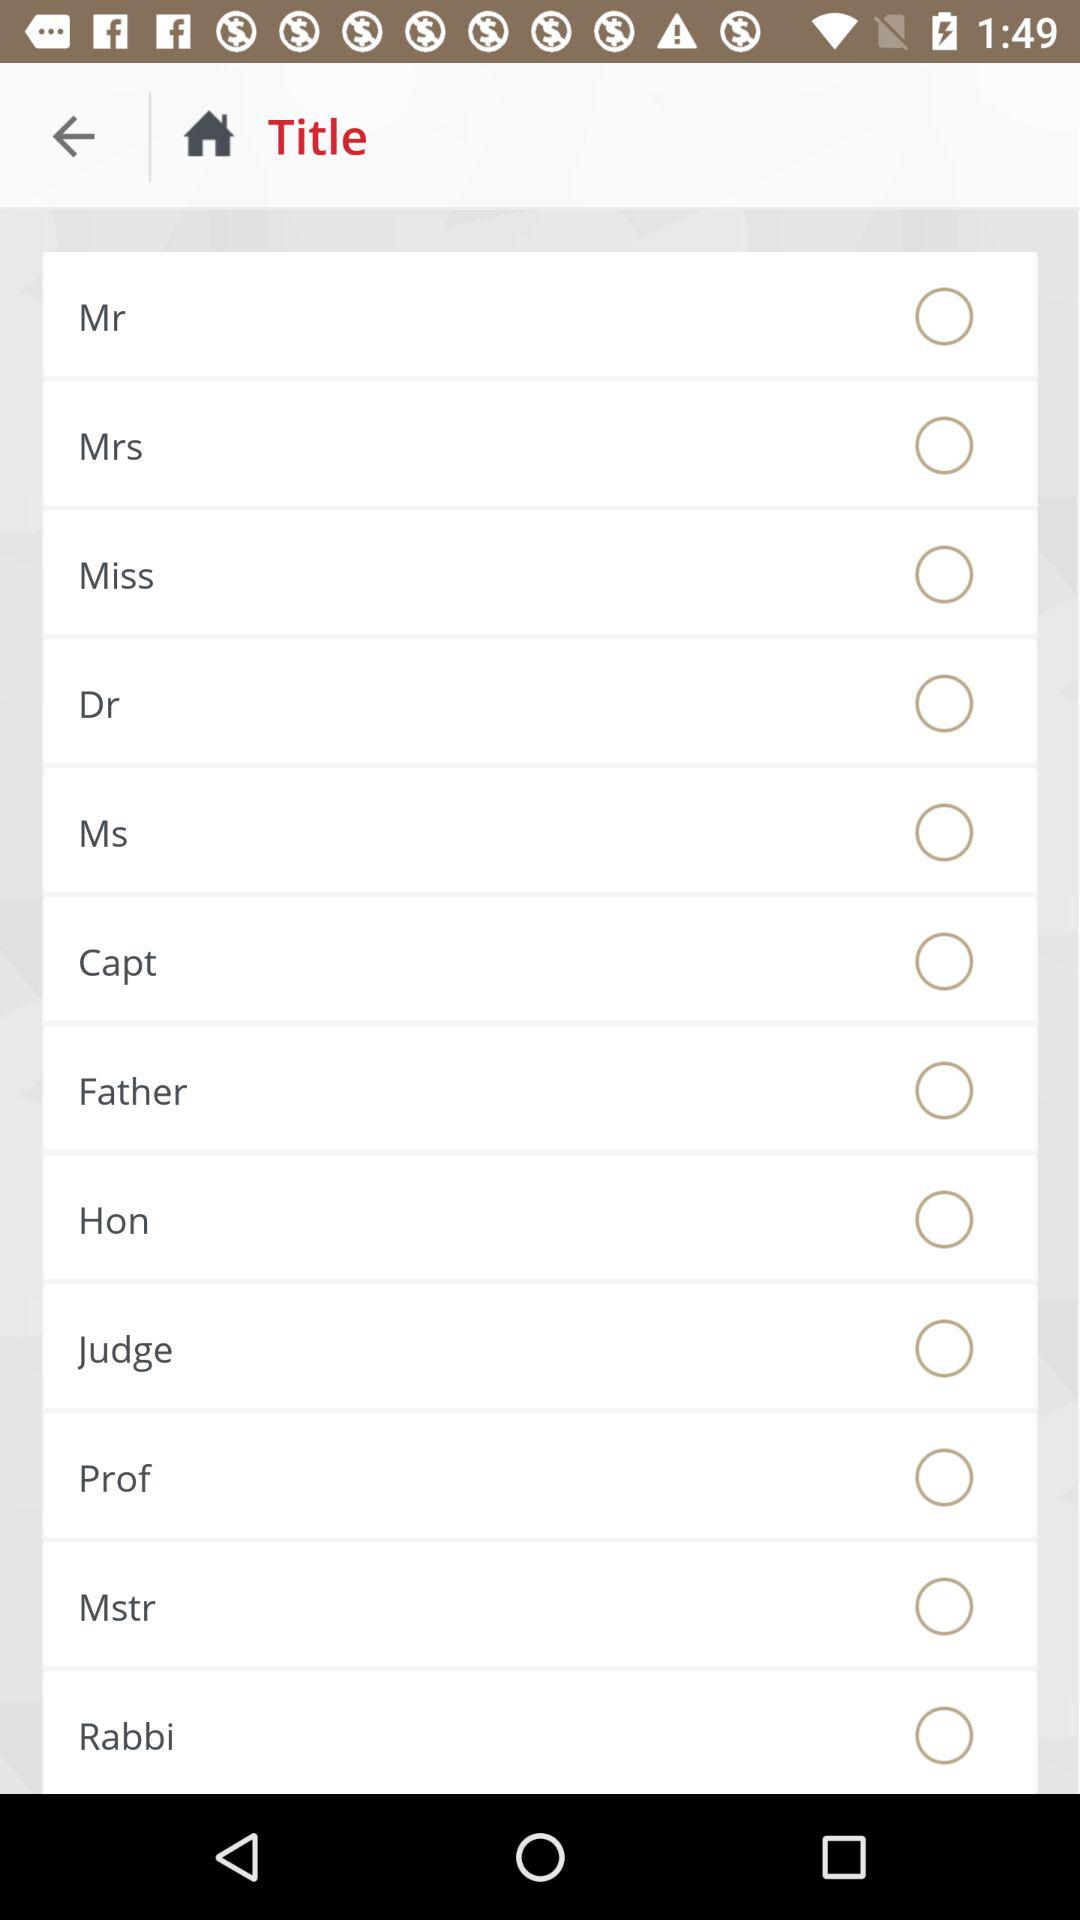 The width and height of the screenshot is (1080, 1920). Describe the element at coordinates (944, 1735) in the screenshot. I see `choose title rabbi` at that location.